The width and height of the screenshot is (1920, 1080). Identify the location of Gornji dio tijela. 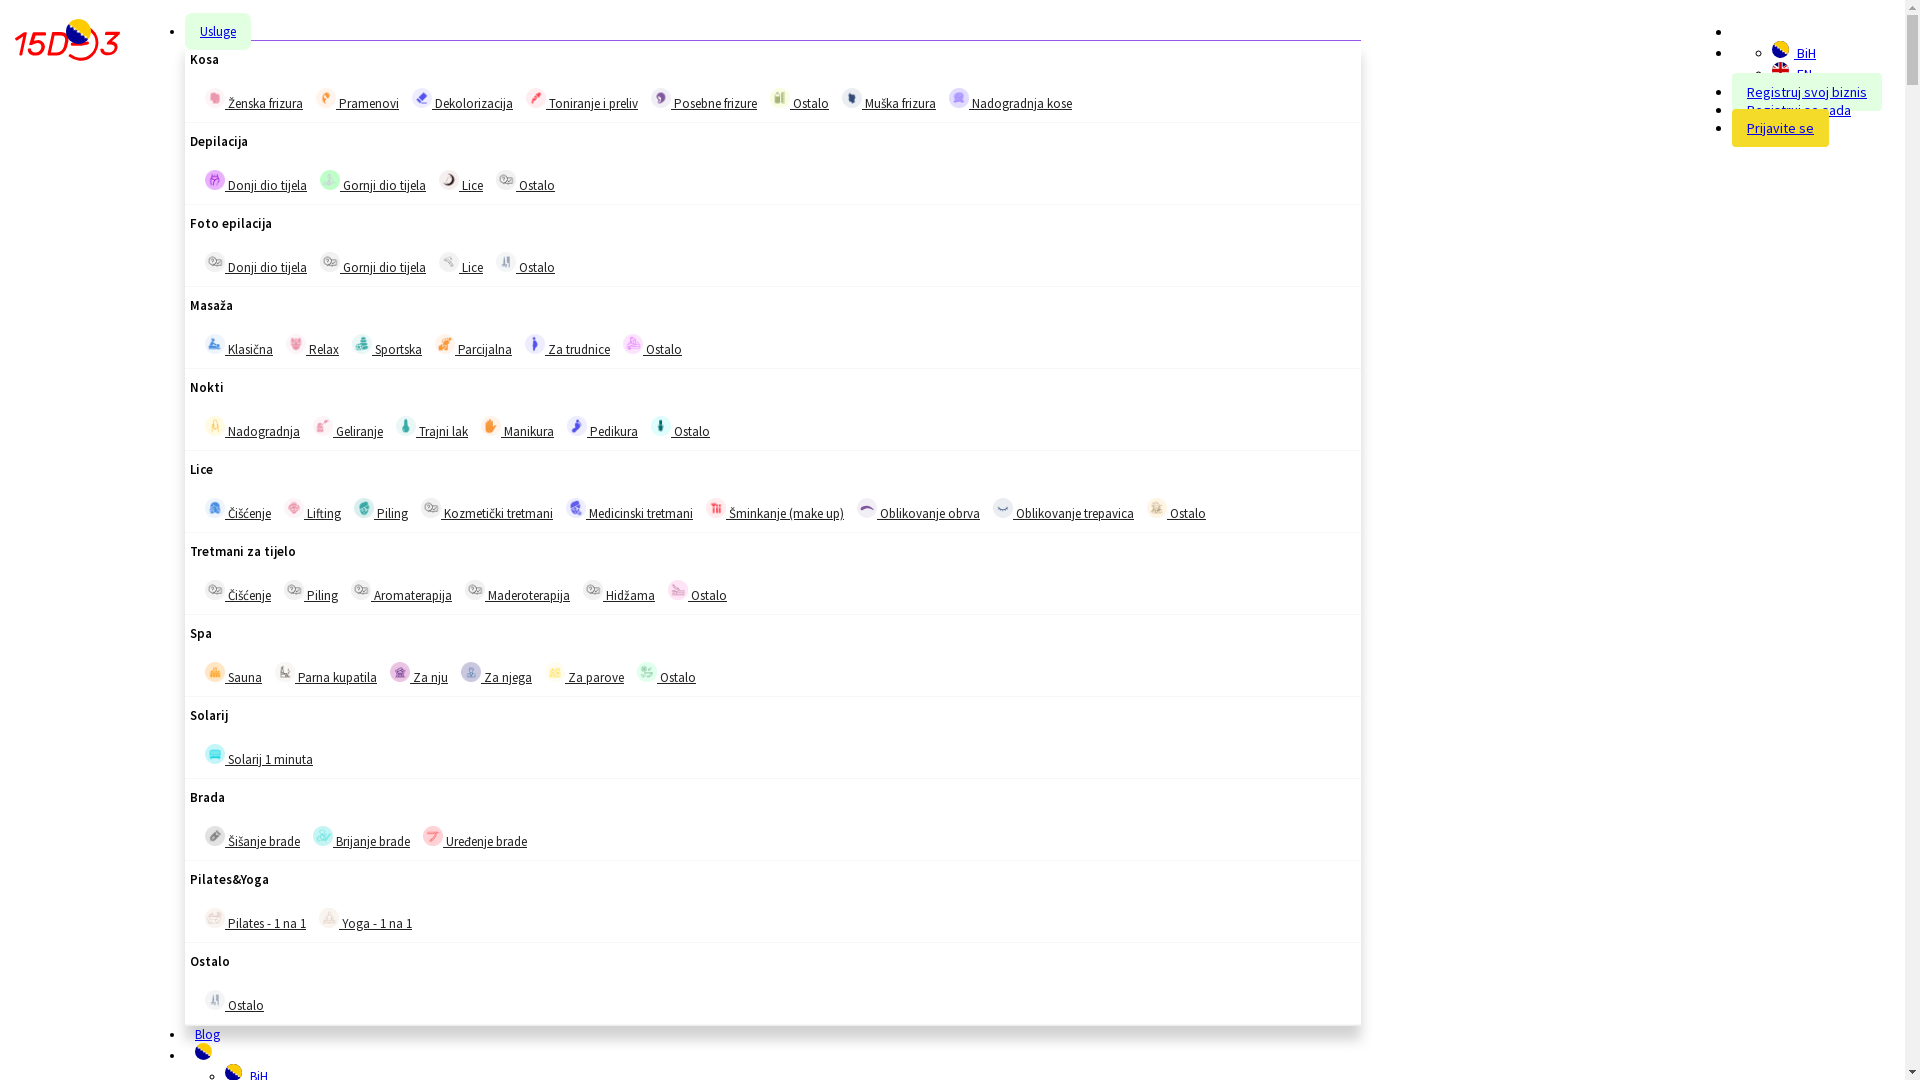
(330, 180).